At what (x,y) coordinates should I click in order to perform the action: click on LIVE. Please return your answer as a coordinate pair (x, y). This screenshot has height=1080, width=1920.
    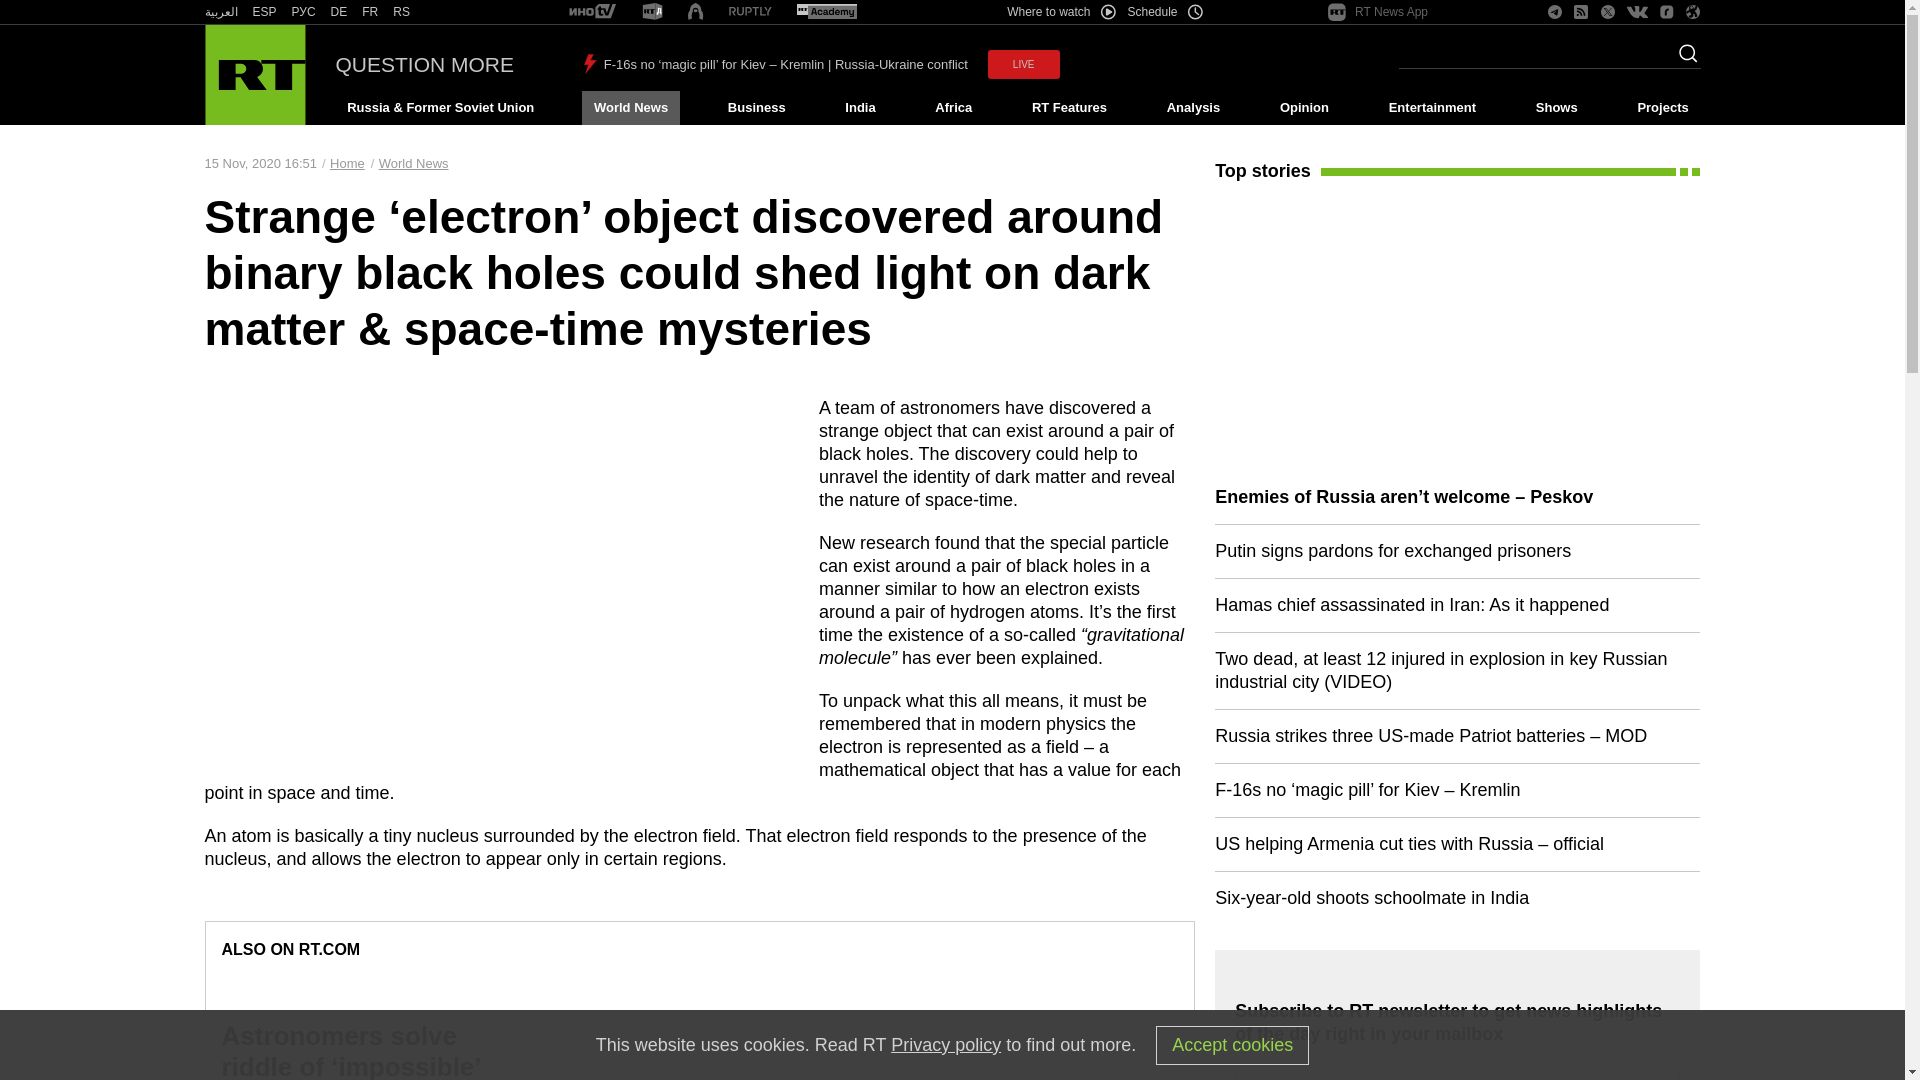
    Looking at the image, I should click on (1024, 64).